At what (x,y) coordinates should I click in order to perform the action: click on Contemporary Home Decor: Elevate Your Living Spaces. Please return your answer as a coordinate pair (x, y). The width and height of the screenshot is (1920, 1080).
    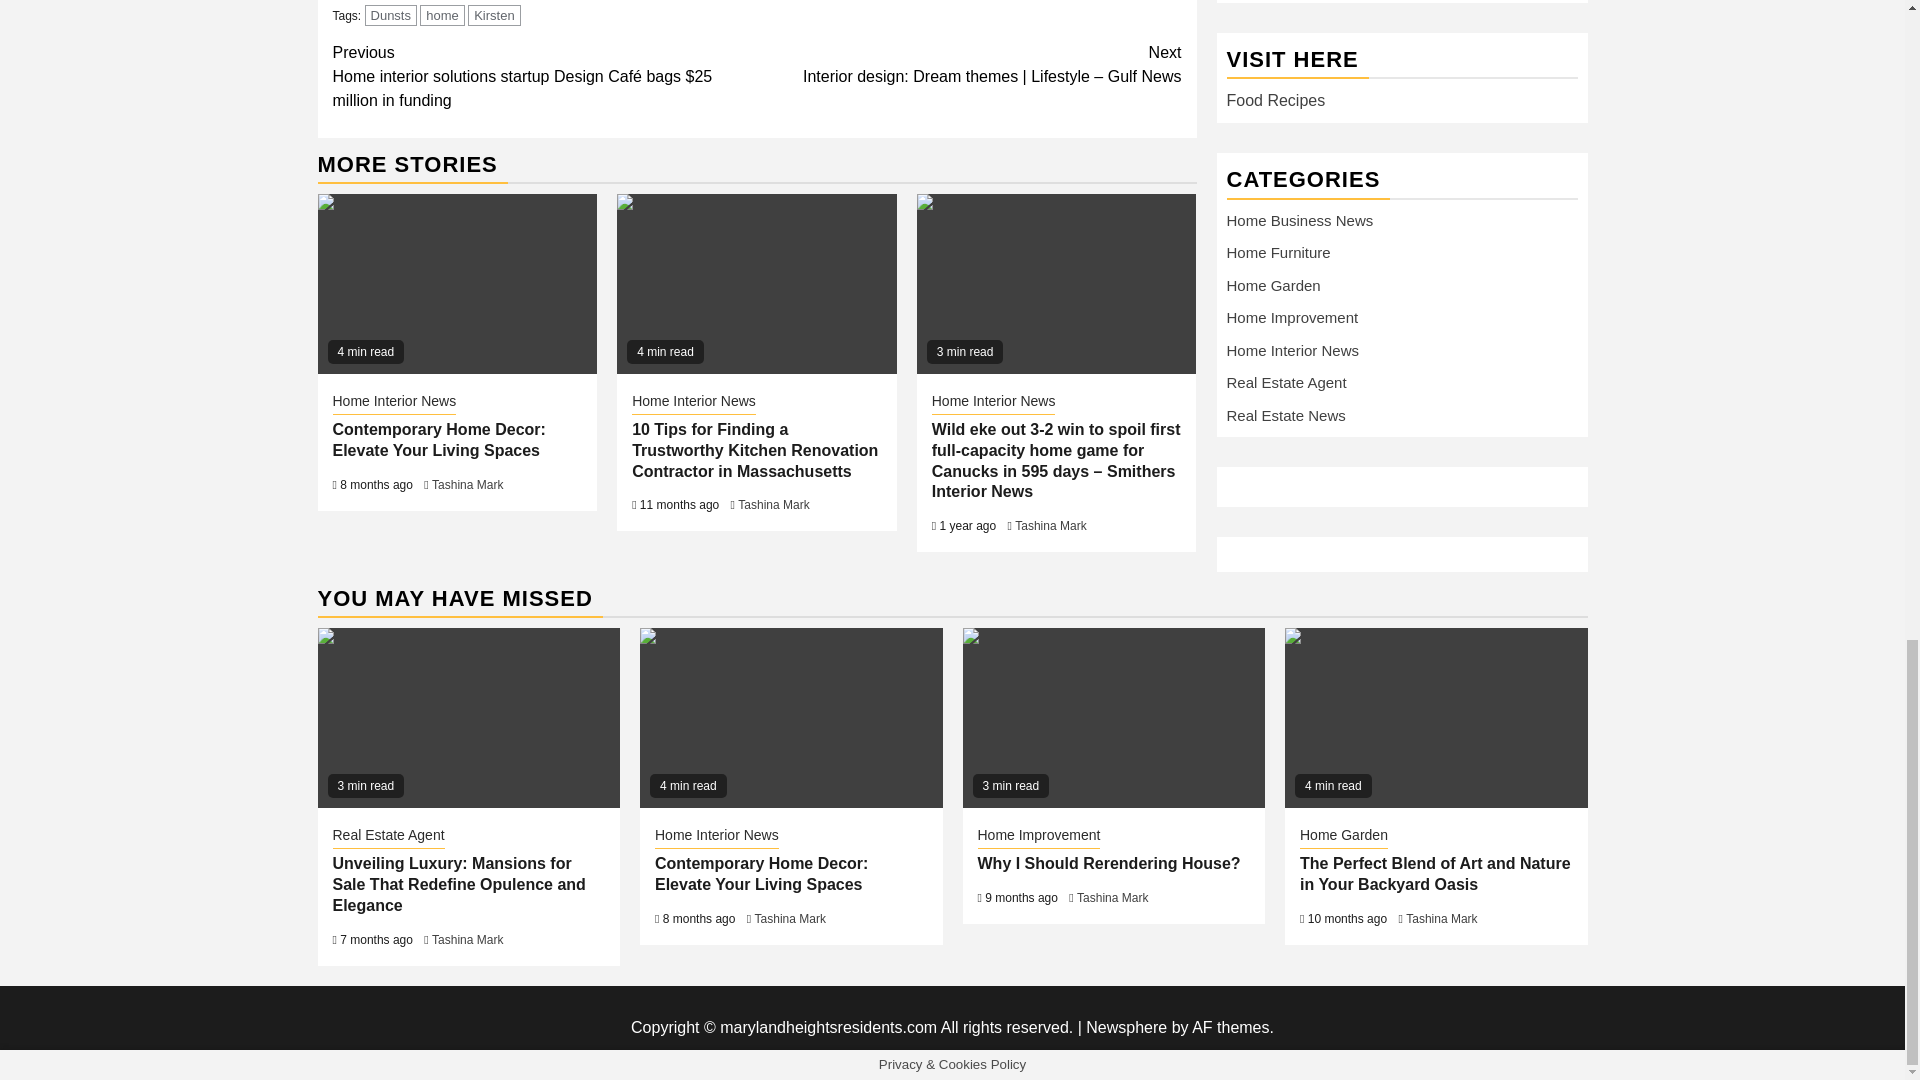
    Looking at the image, I should click on (458, 284).